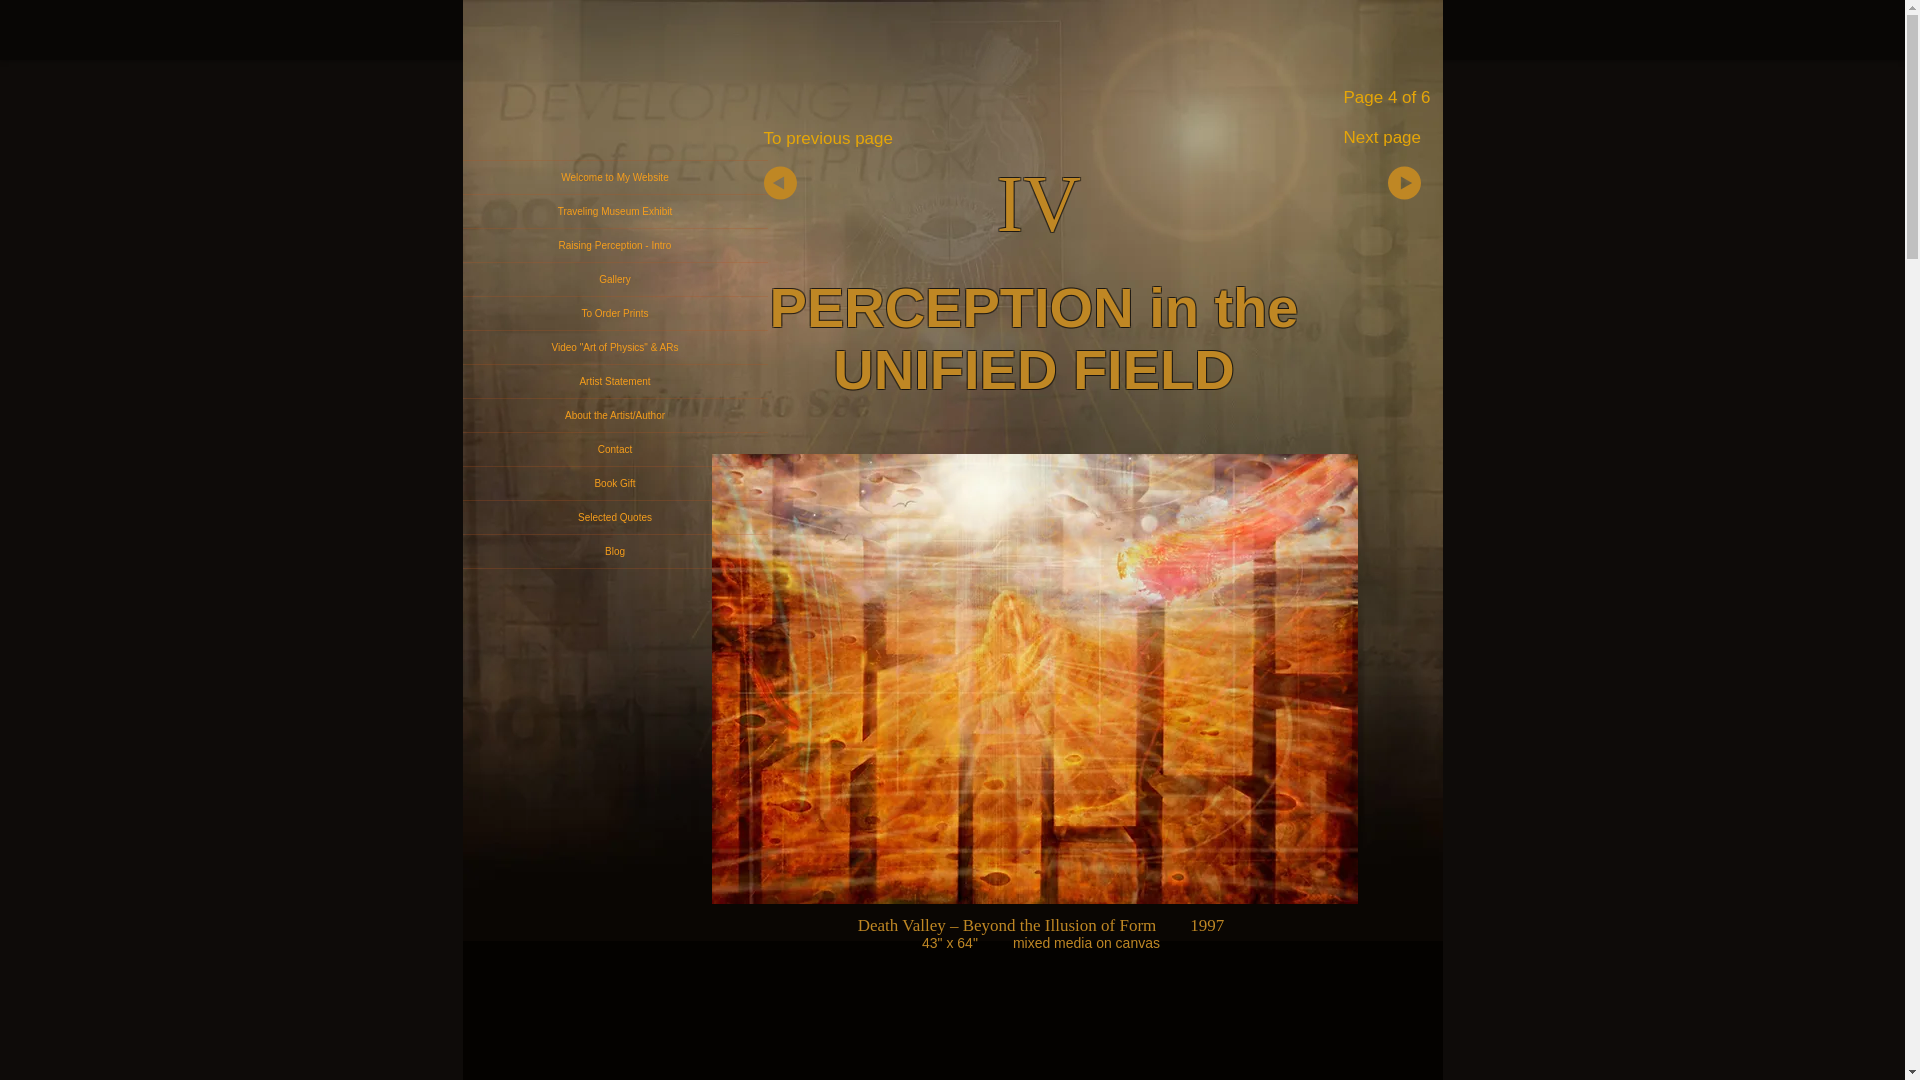 The image size is (1920, 1080). I want to click on Page 4 of 6, so click(1387, 96).